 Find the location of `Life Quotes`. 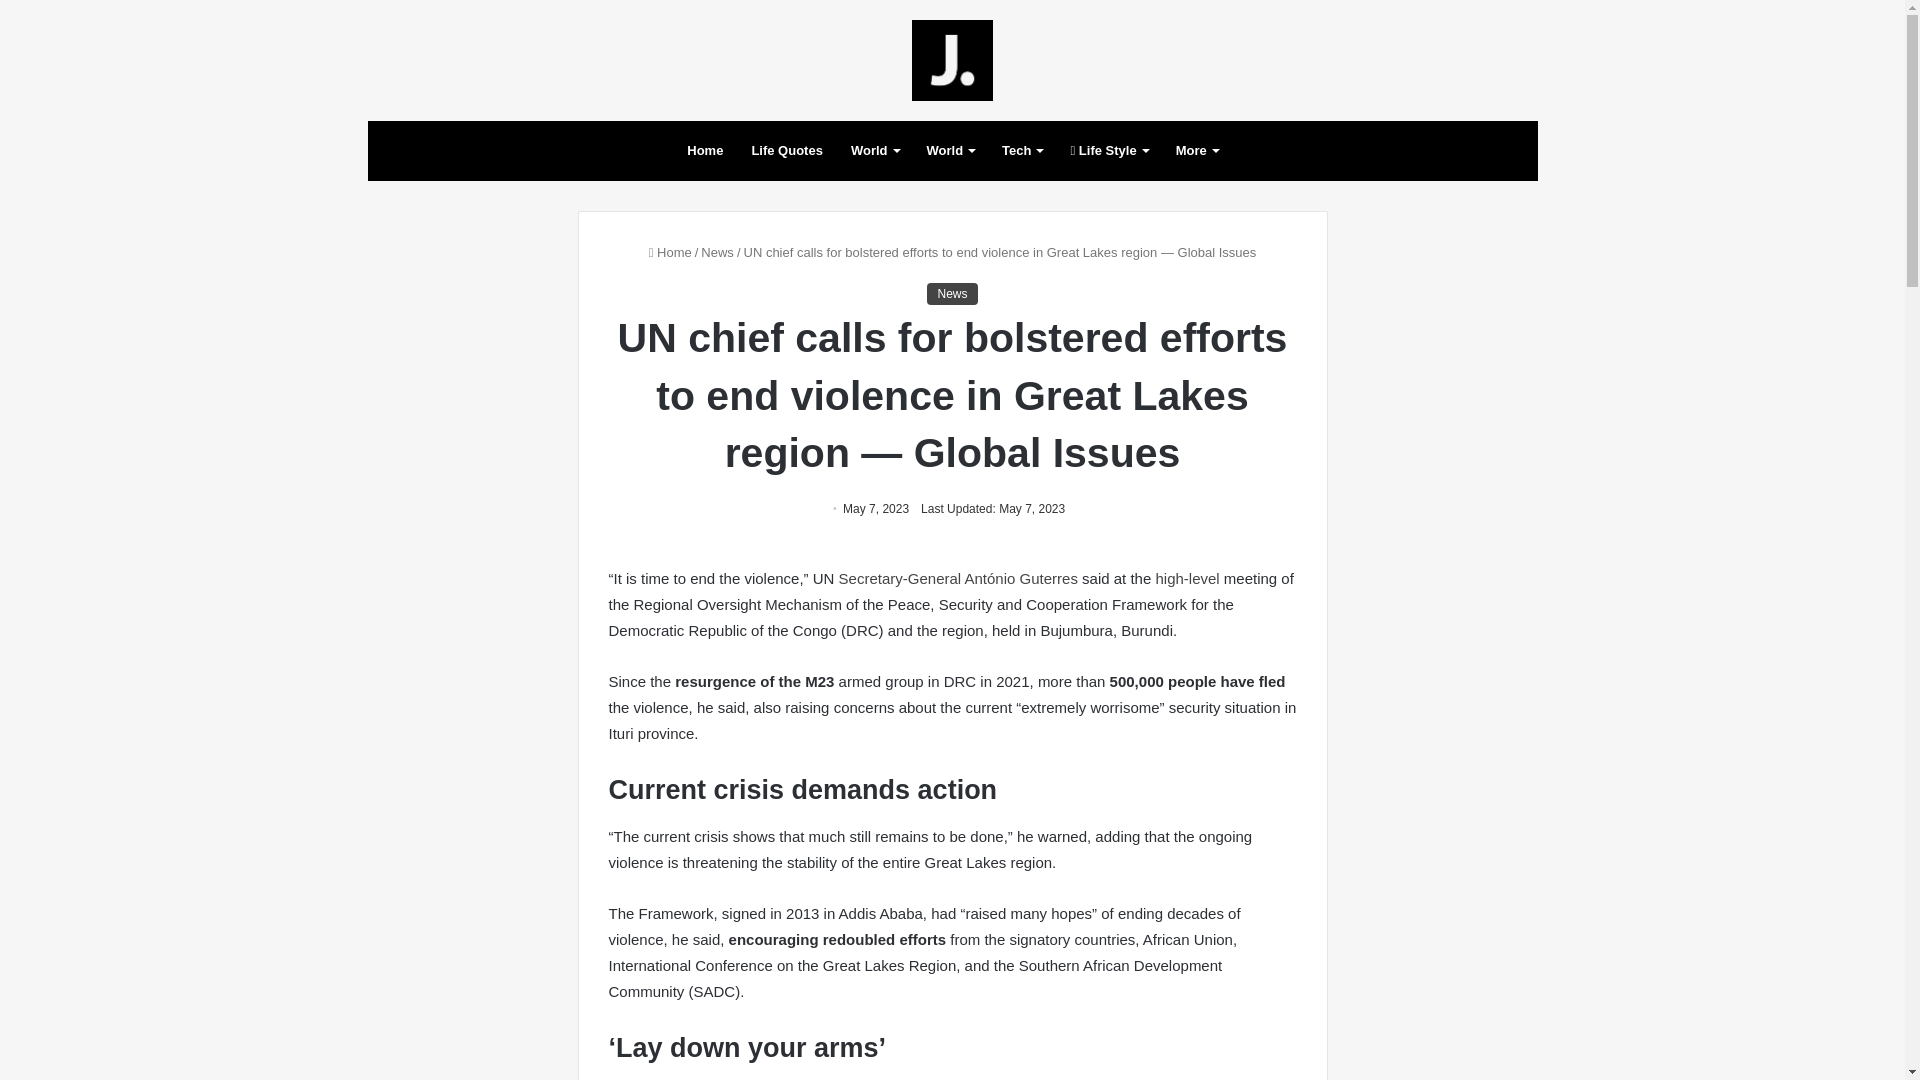

Life Quotes is located at coordinates (787, 150).